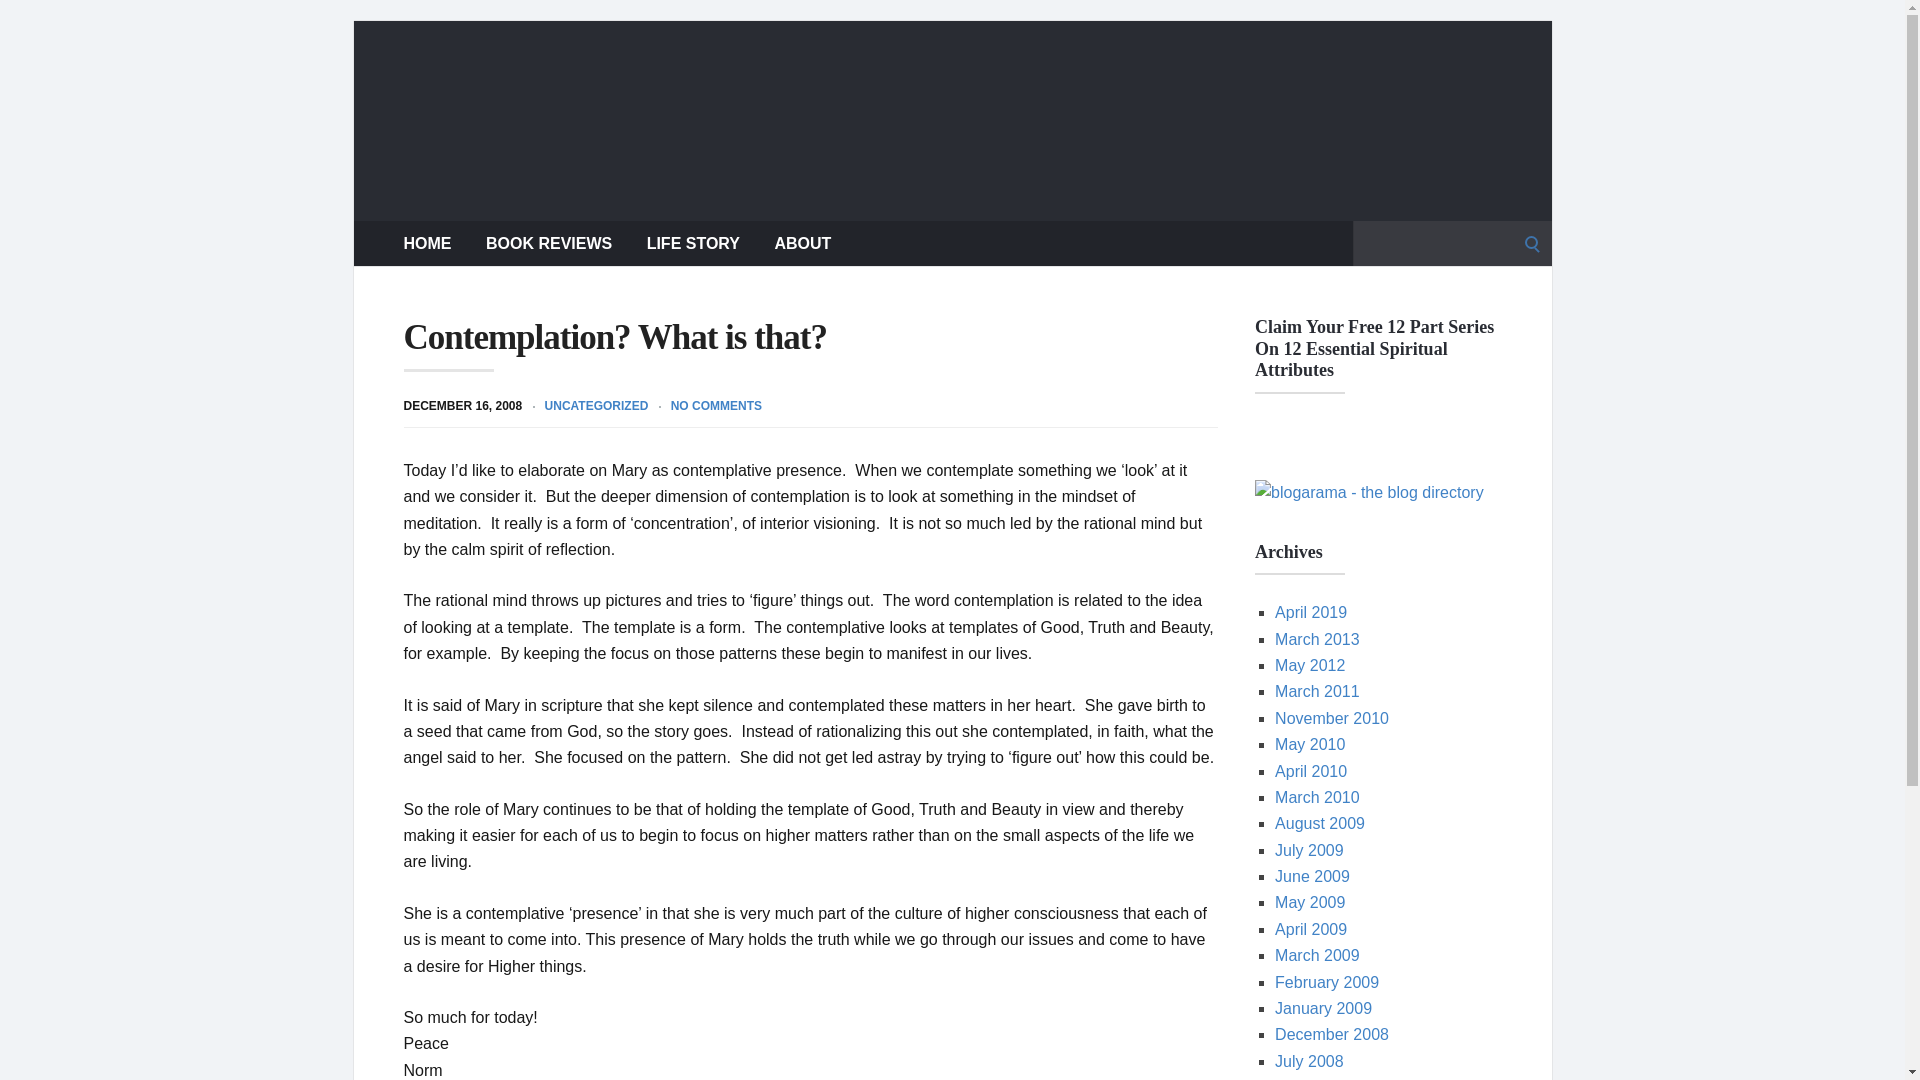  What do you see at coordinates (1316, 639) in the screenshot?
I see `March 2013` at bounding box center [1316, 639].